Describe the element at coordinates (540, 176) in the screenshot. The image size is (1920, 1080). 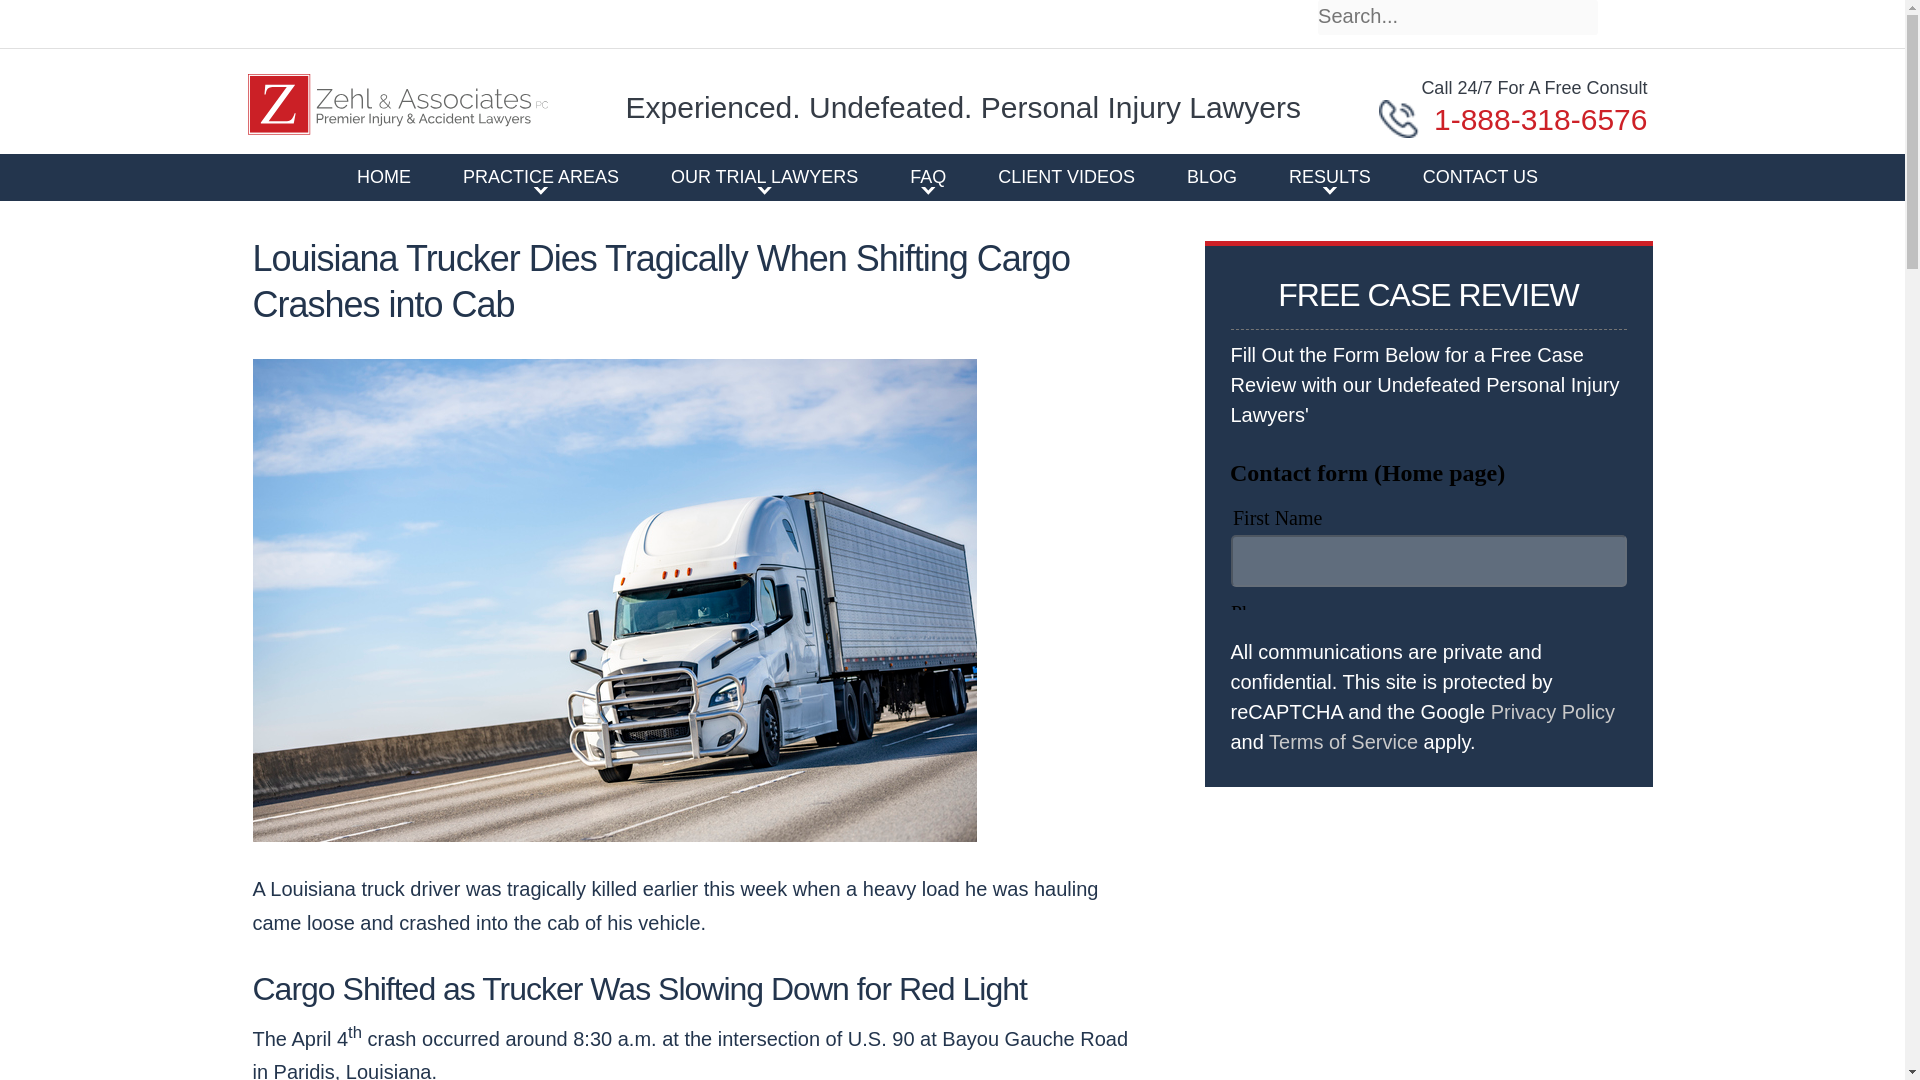
I see `PRACTICE AREAS` at that location.